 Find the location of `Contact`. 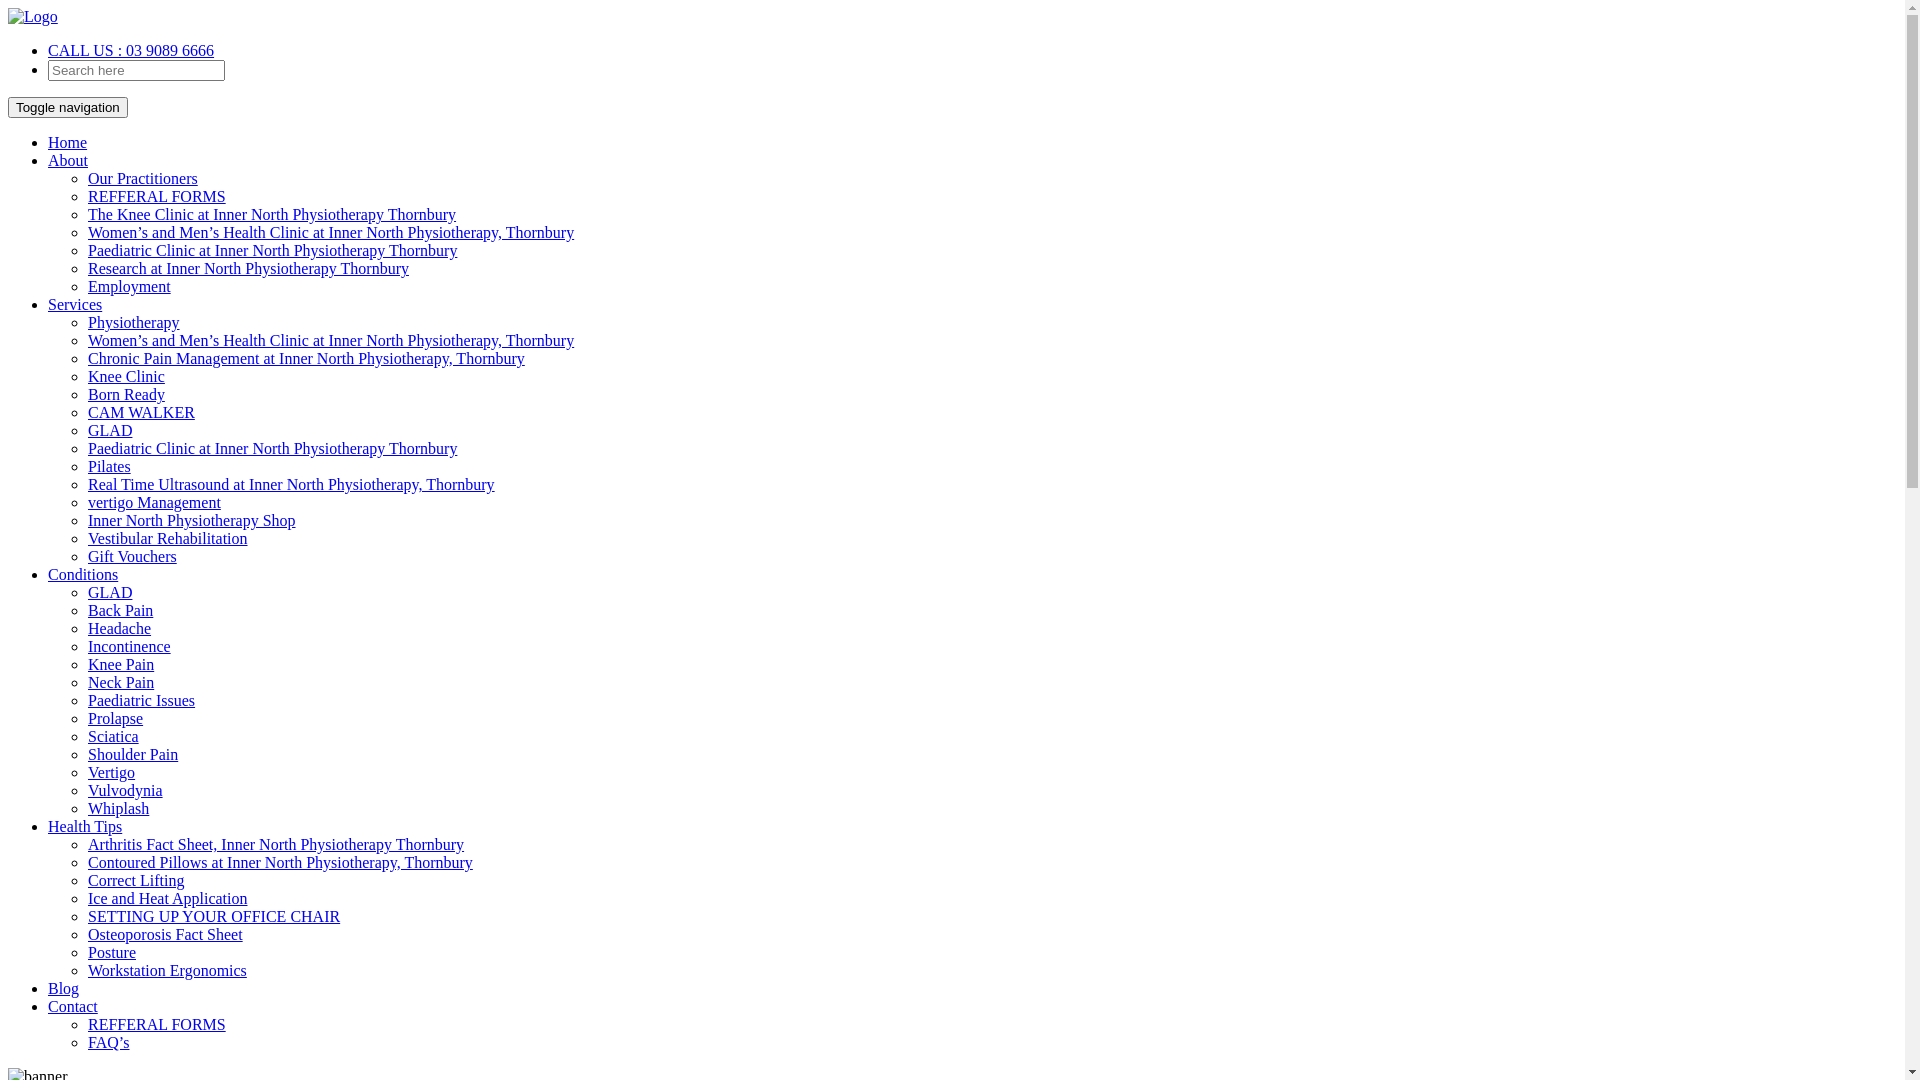

Contact is located at coordinates (73, 1006).